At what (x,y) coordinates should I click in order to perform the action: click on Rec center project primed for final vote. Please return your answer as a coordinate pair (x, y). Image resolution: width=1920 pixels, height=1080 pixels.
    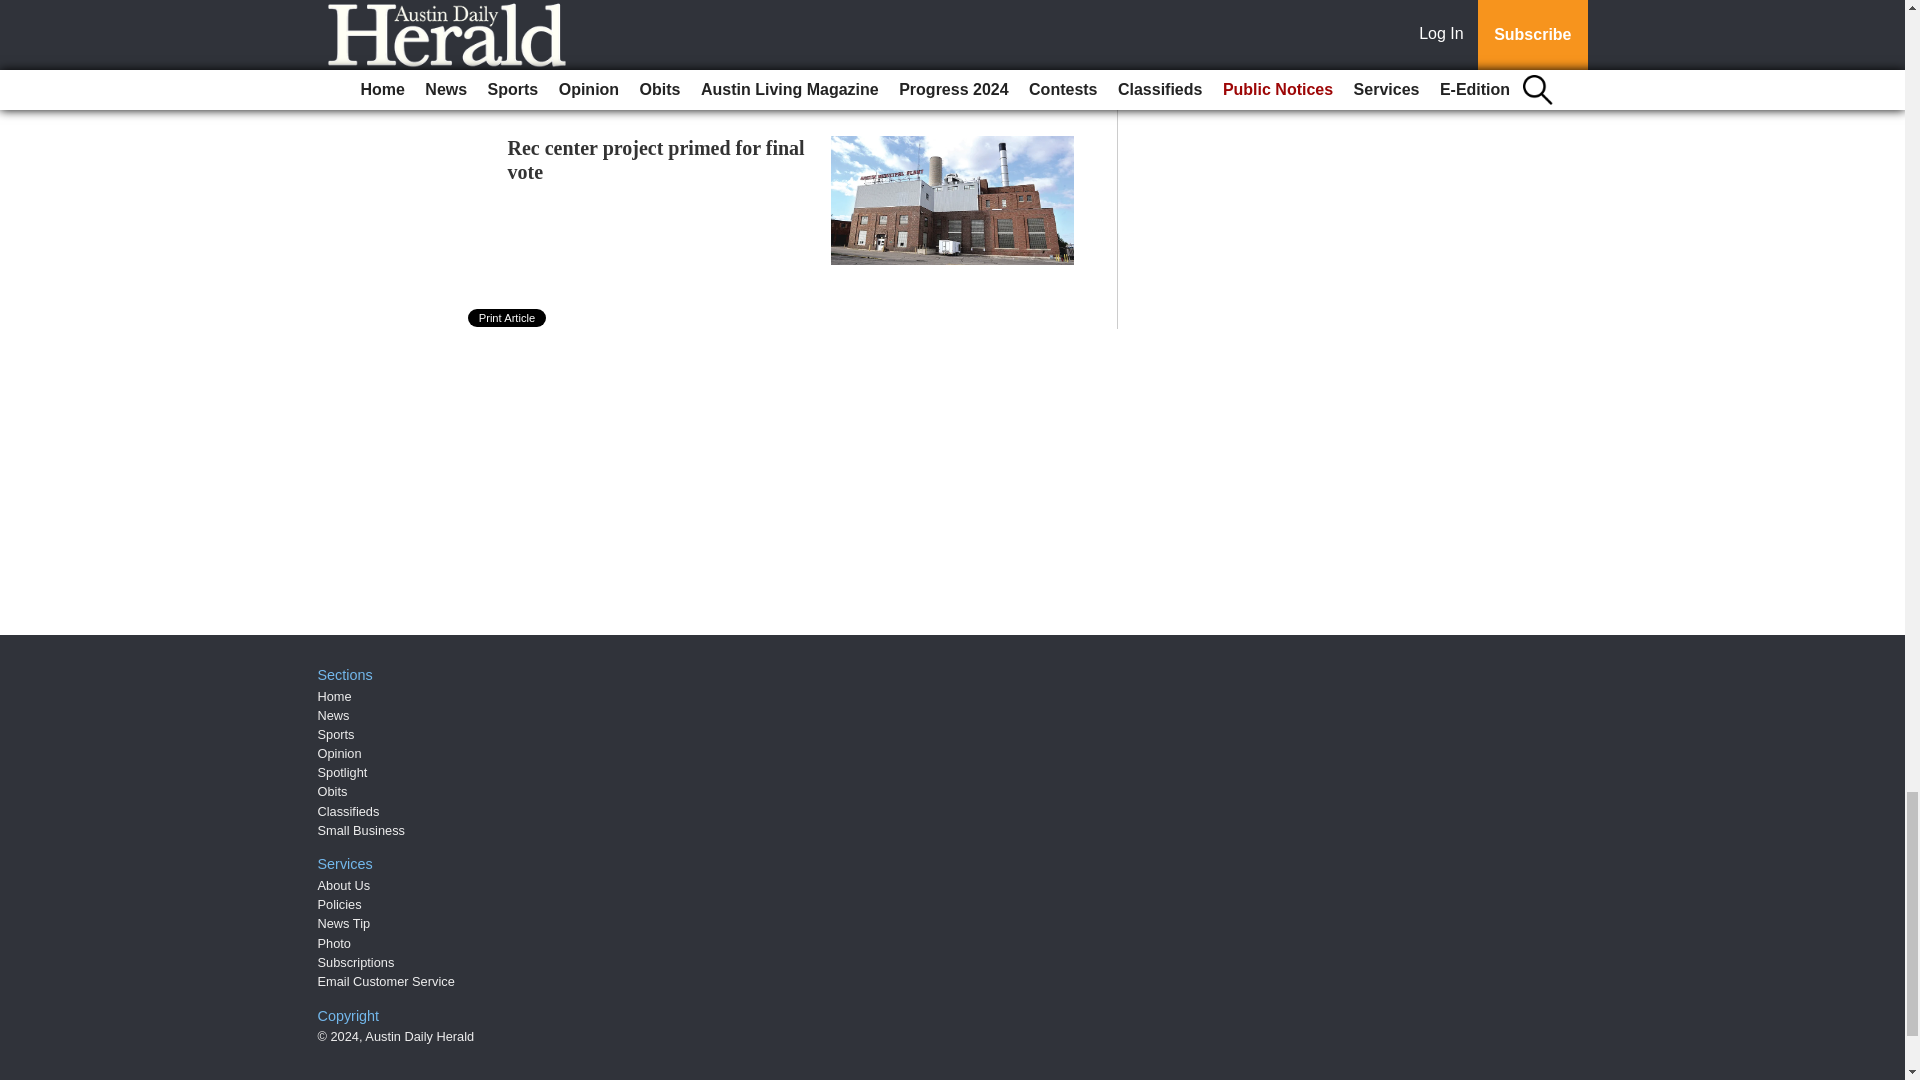
    Looking at the image, I should click on (656, 160).